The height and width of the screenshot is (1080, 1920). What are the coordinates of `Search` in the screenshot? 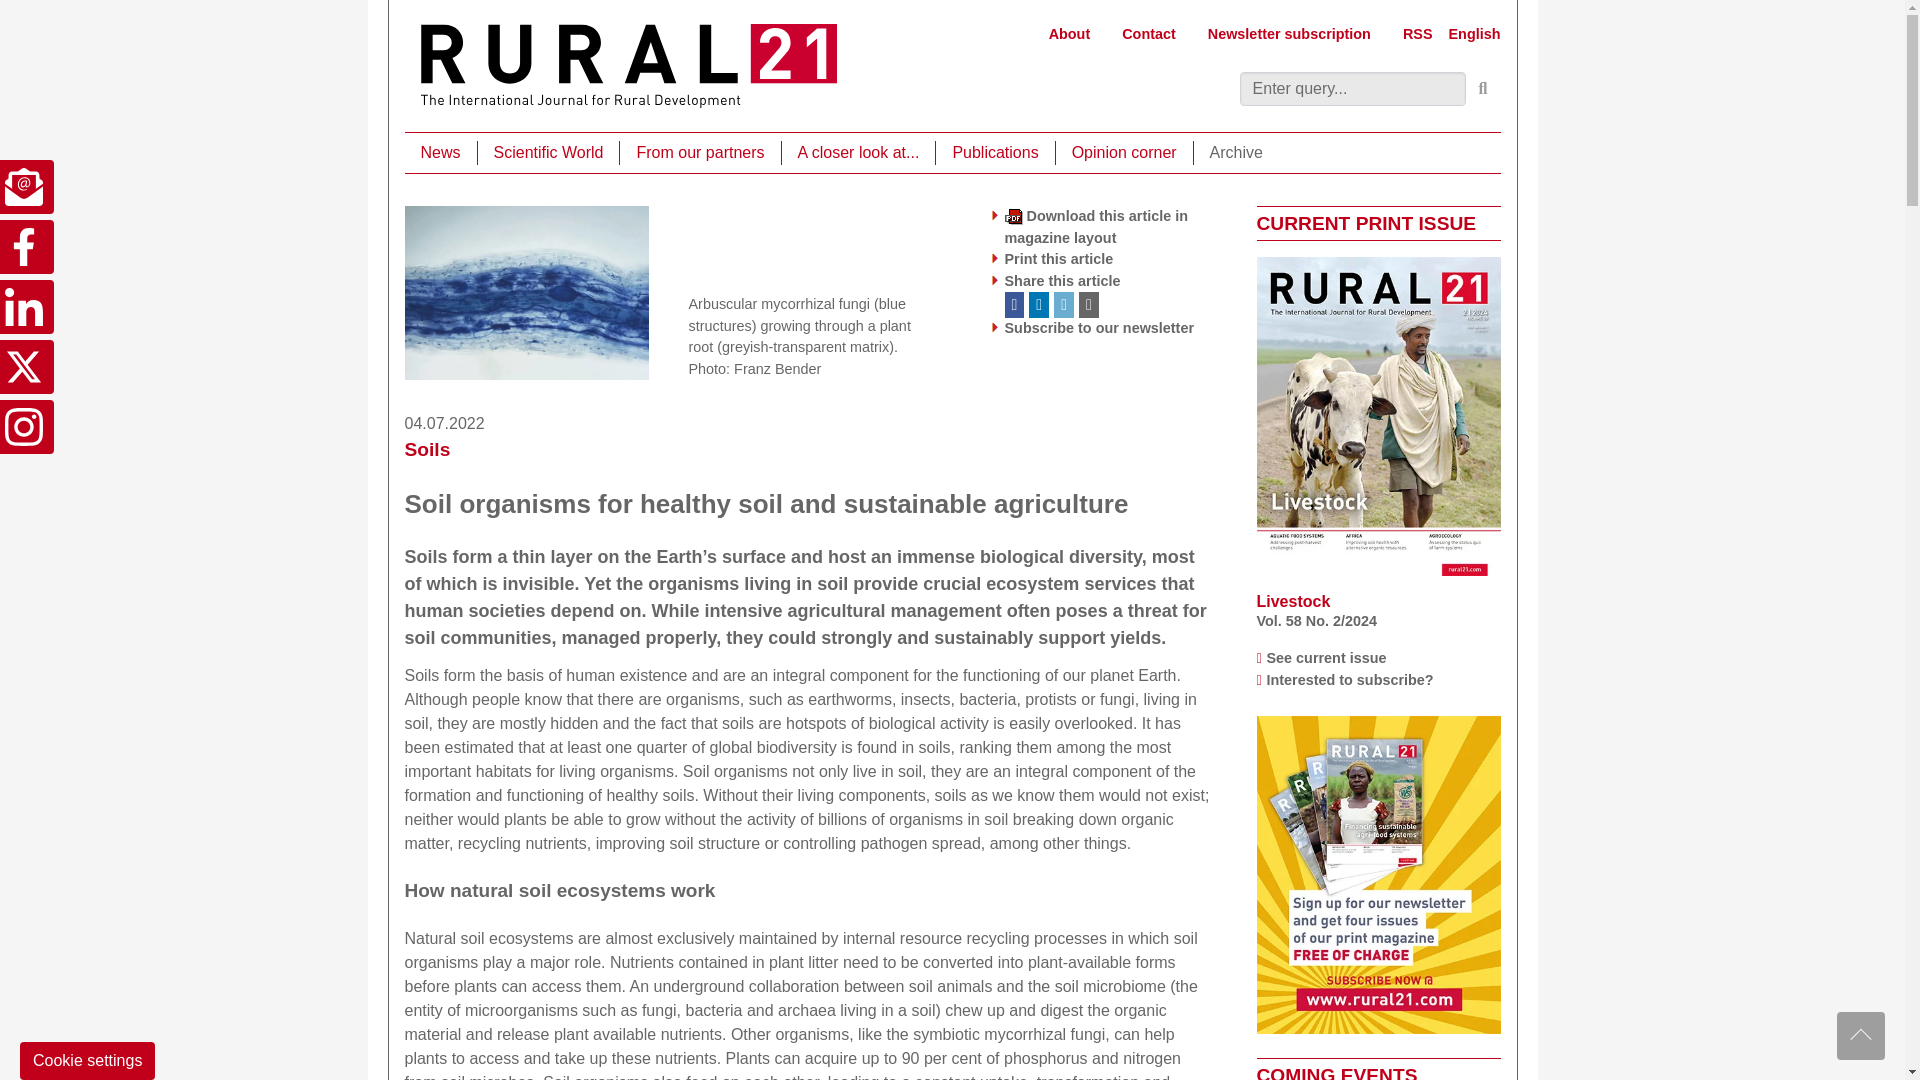 It's located at (1484, 89).